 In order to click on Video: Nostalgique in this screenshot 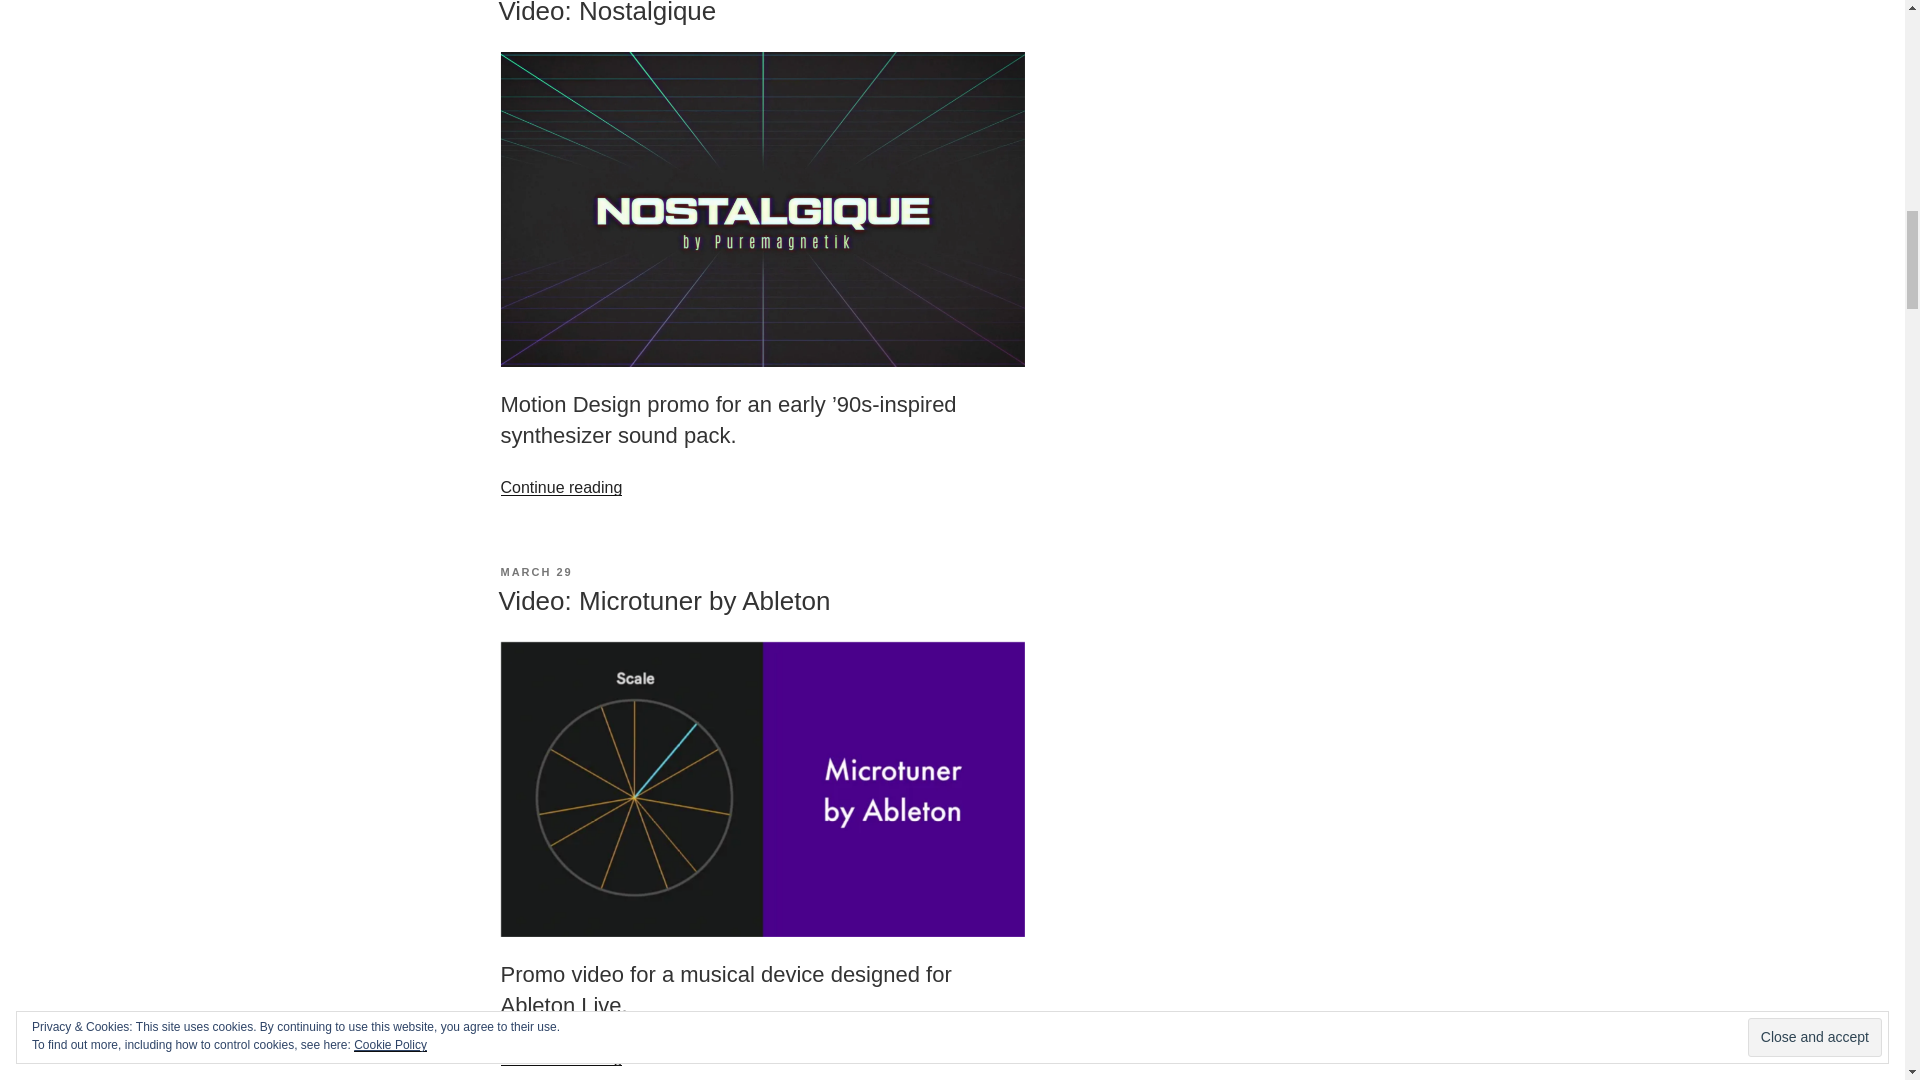, I will do `click(606, 12)`.